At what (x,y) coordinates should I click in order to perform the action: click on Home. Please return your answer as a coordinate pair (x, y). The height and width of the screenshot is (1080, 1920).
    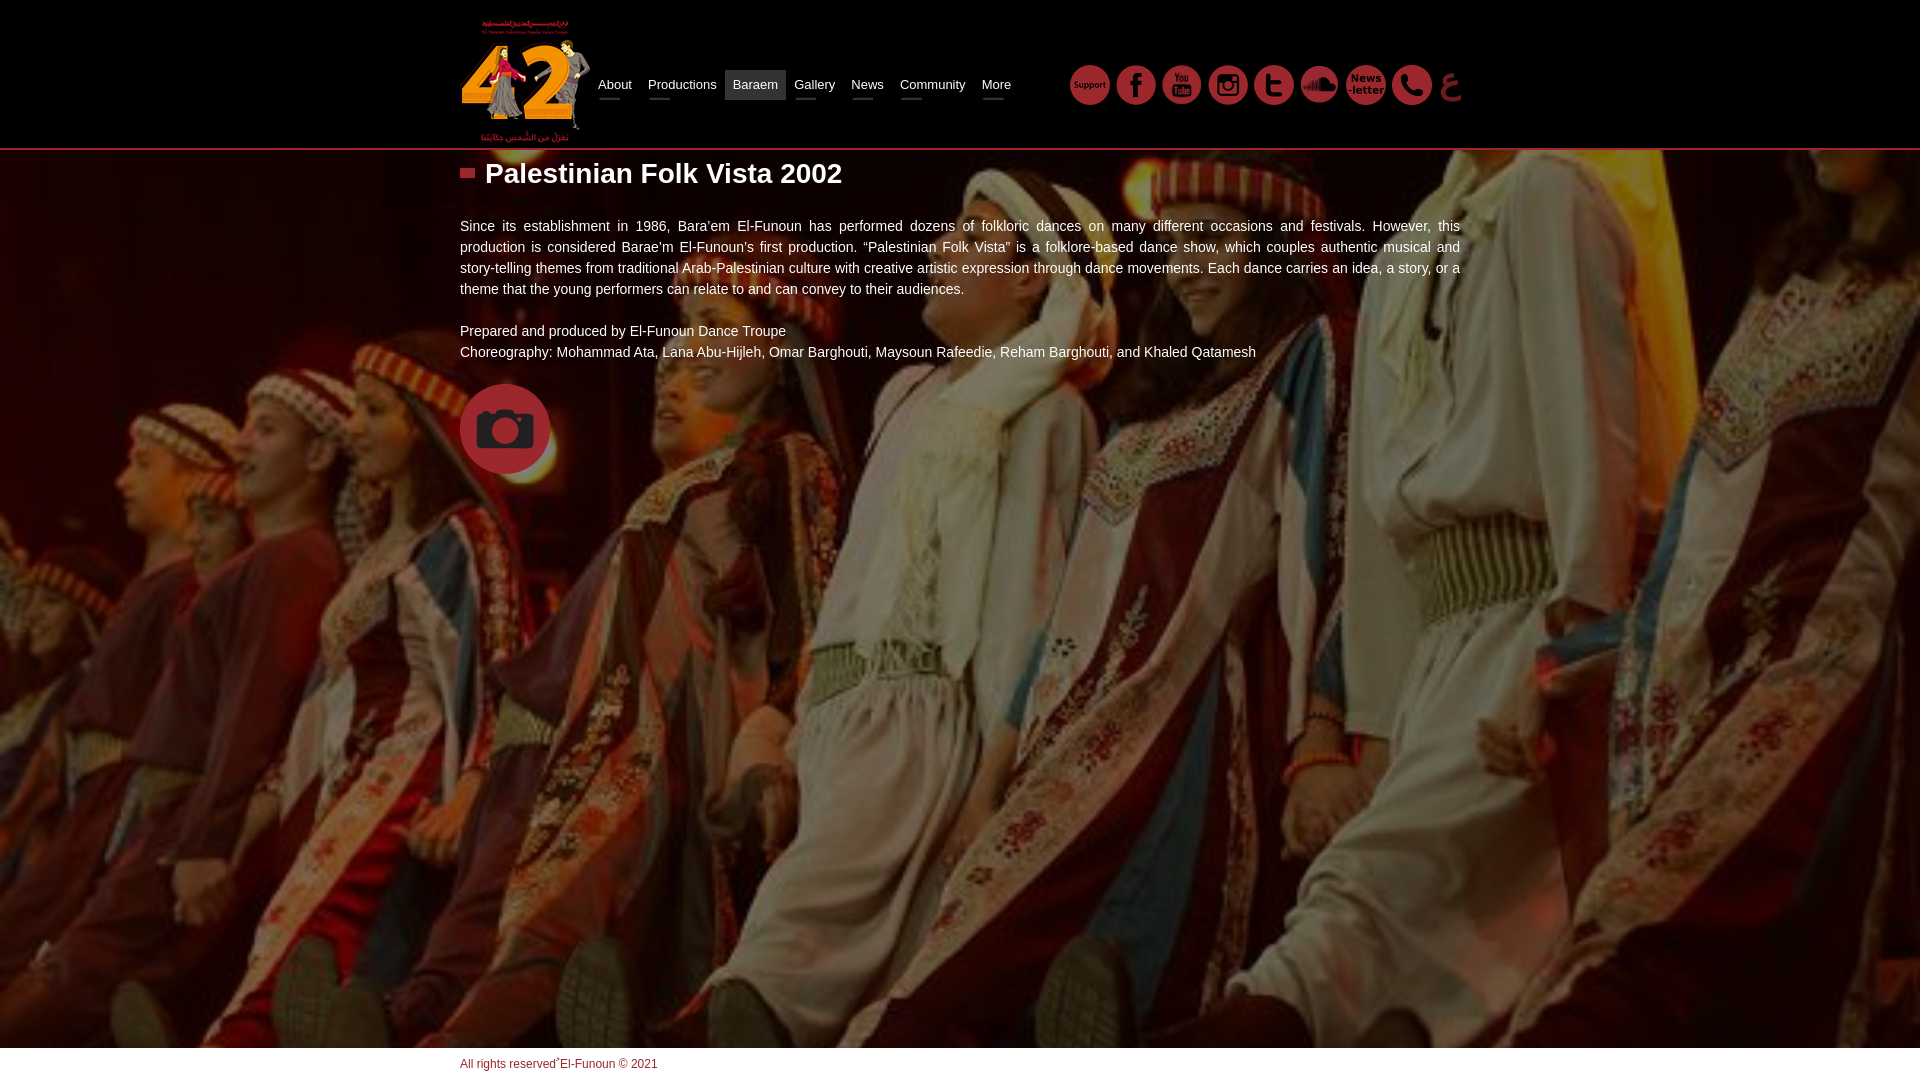
    Looking at the image, I should click on (524, 81).